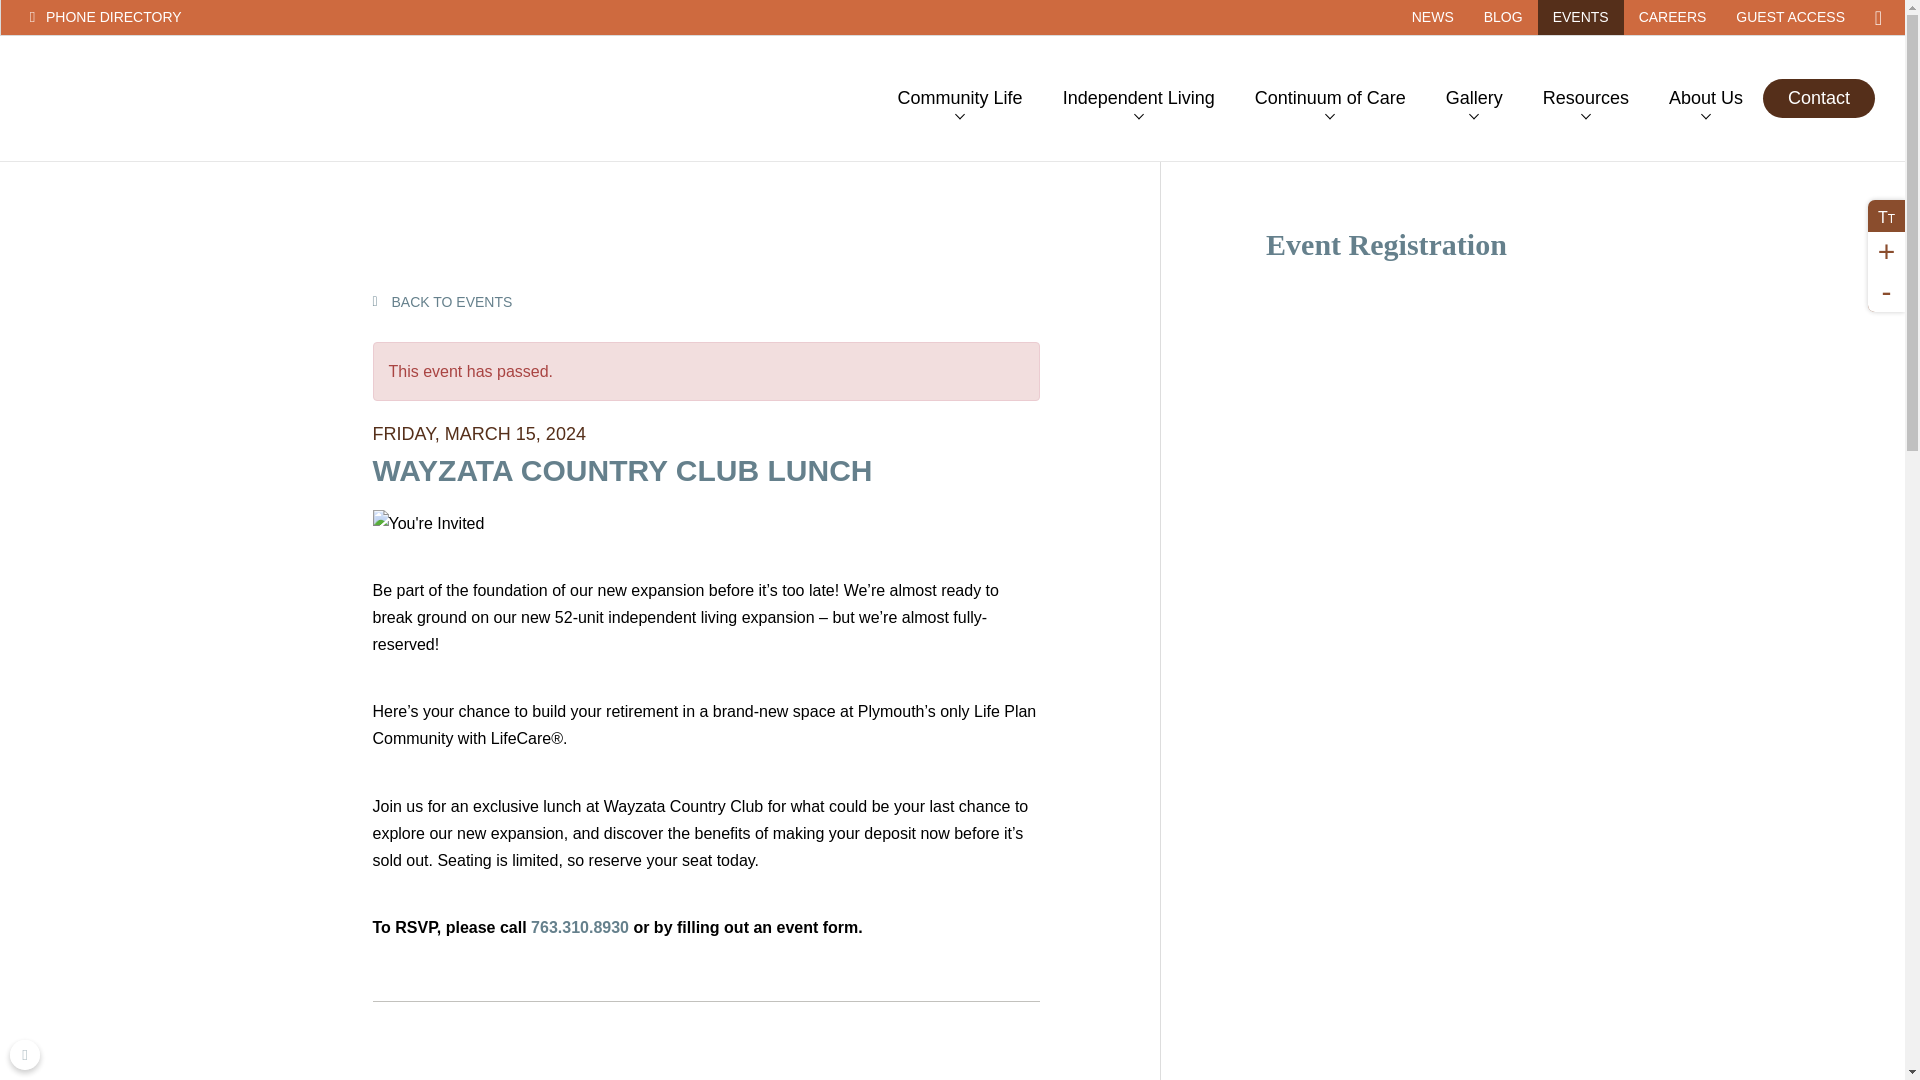 Image resolution: width=1920 pixels, height=1080 pixels. What do you see at coordinates (1706, 98) in the screenshot?
I see `About Us` at bounding box center [1706, 98].